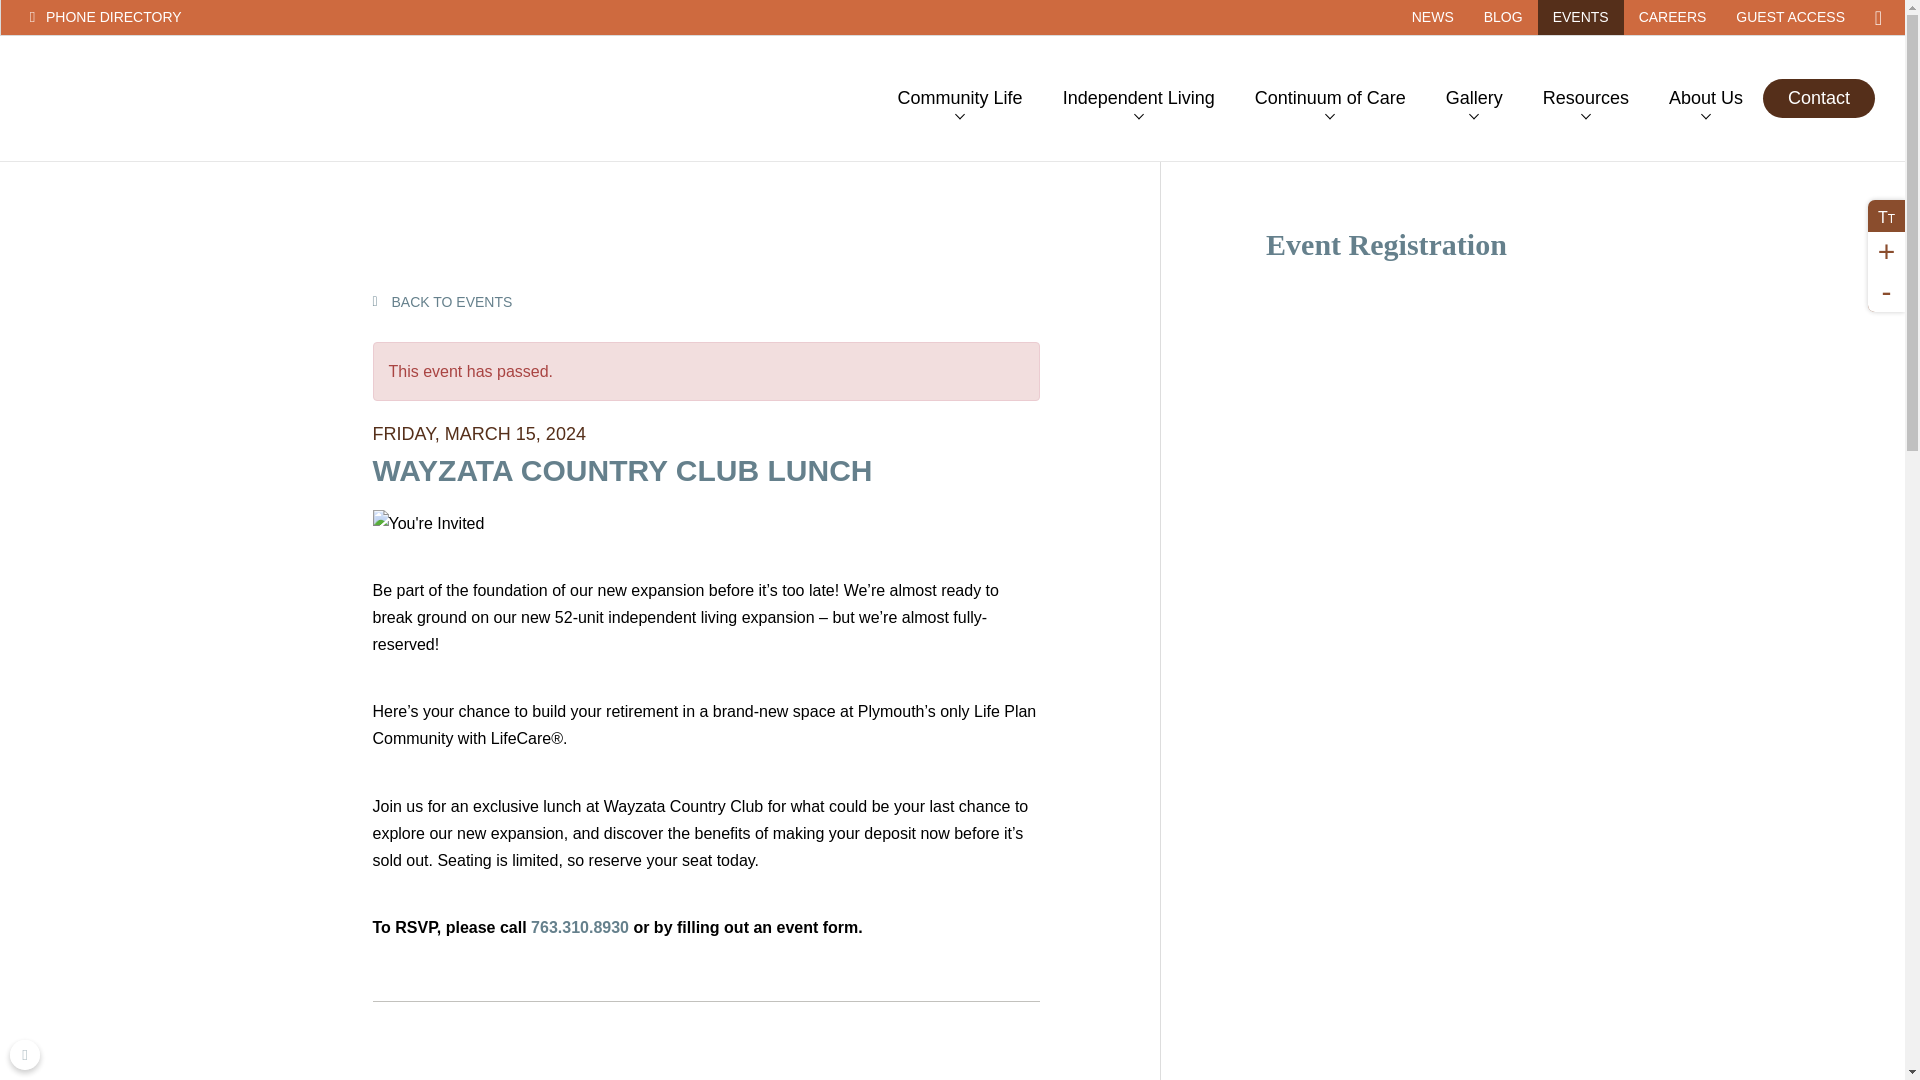 Image resolution: width=1920 pixels, height=1080 pixels. What do you see at coordinates (1706, 98) in the screenshot?
I see `About Us` at bounding box center [1706, 98].